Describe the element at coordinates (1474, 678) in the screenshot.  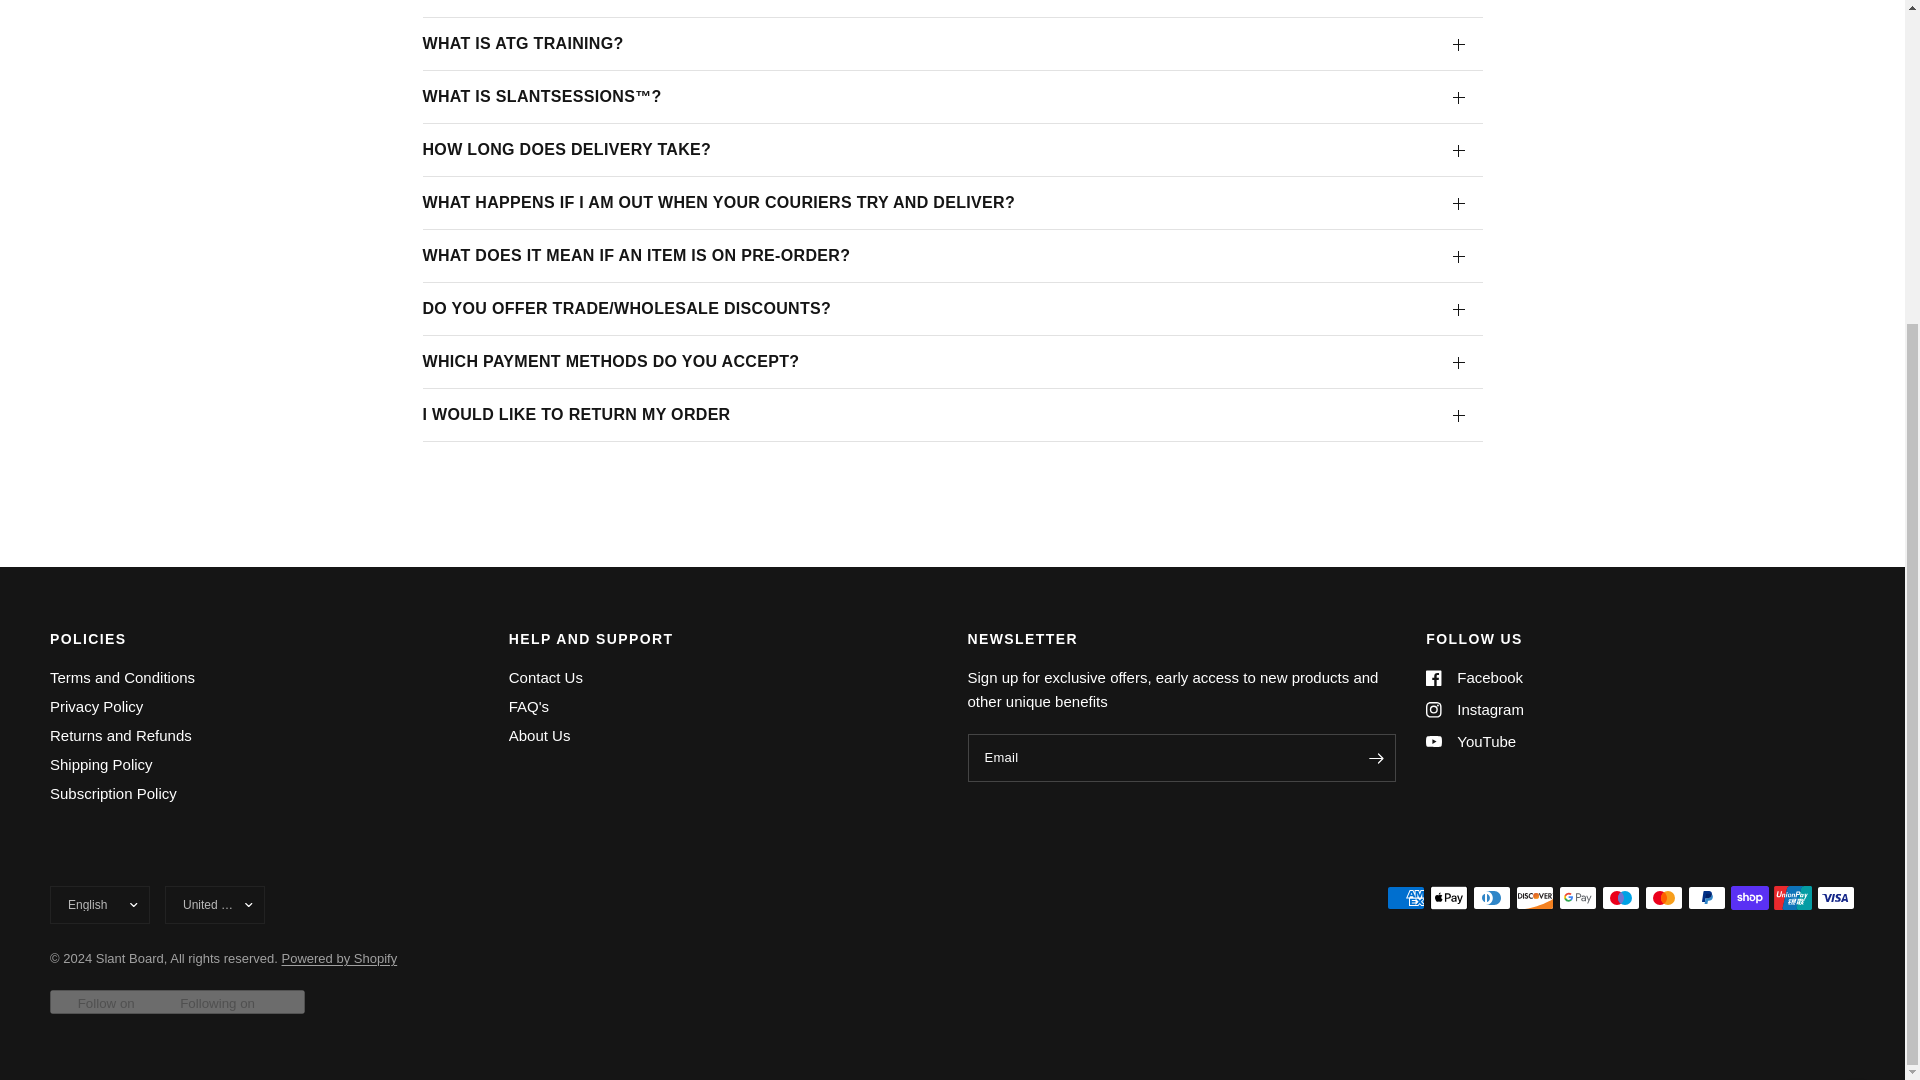
I see `Facebook` at that location.